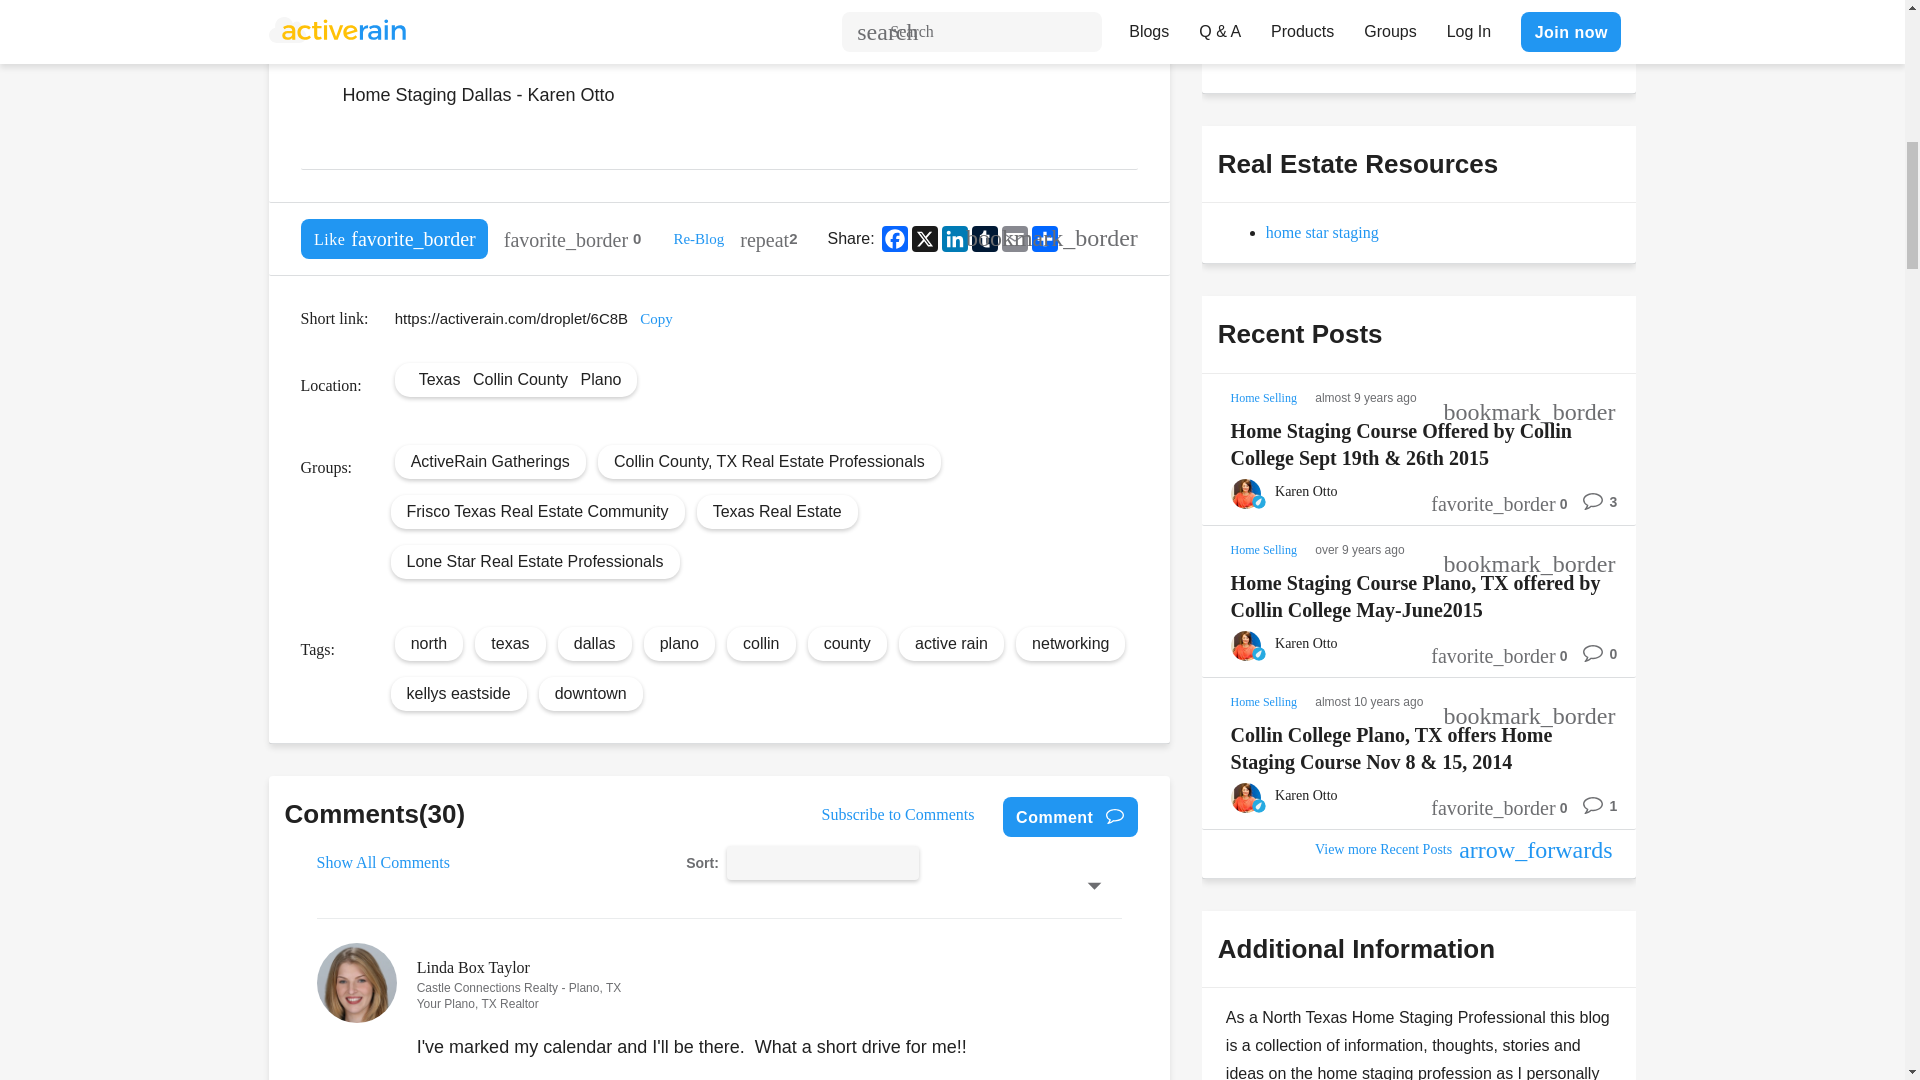 Image resolution: width=1920 pixels, height=1080 pixels. What do you see at coordinates (1322, 232) in the screenshot?
I see `home star staging` at bounding box center [1322, 232].